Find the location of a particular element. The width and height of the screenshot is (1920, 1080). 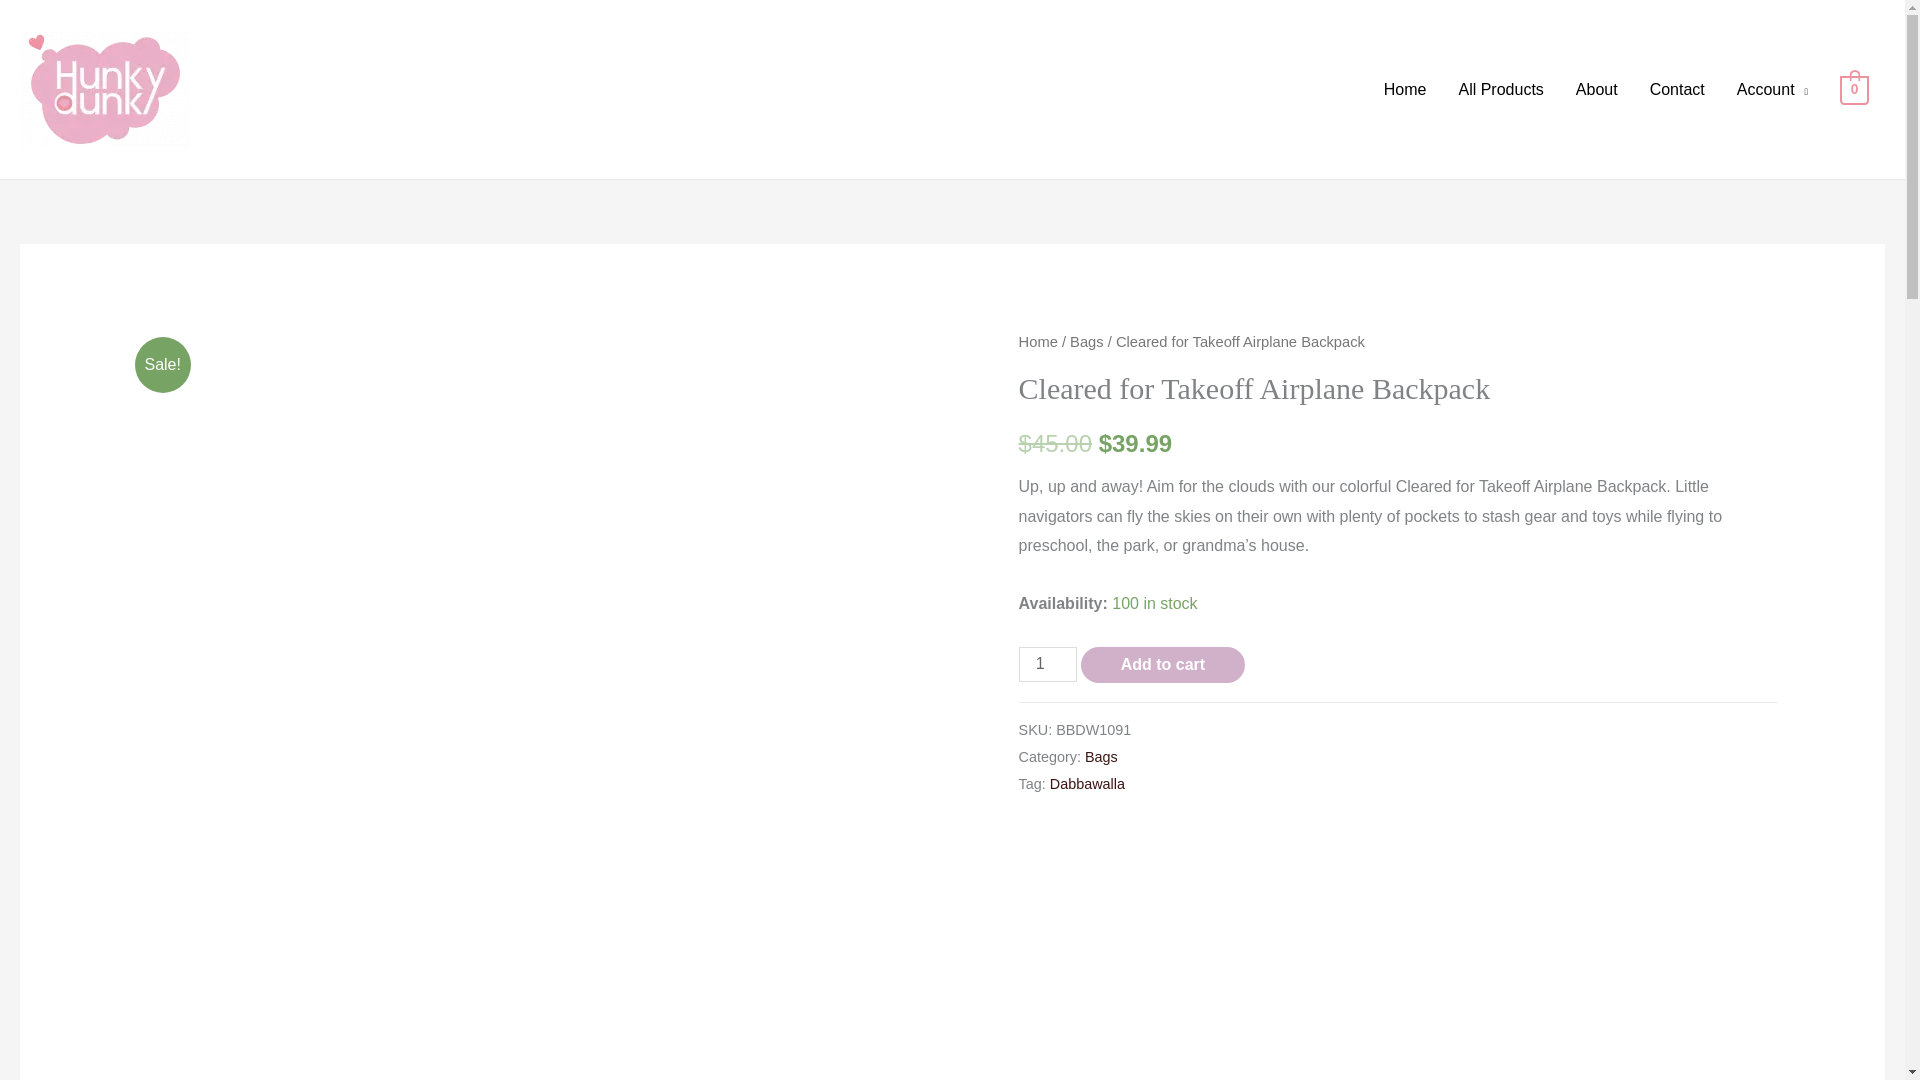

Add to cart is located at coordinates (1162, 664).